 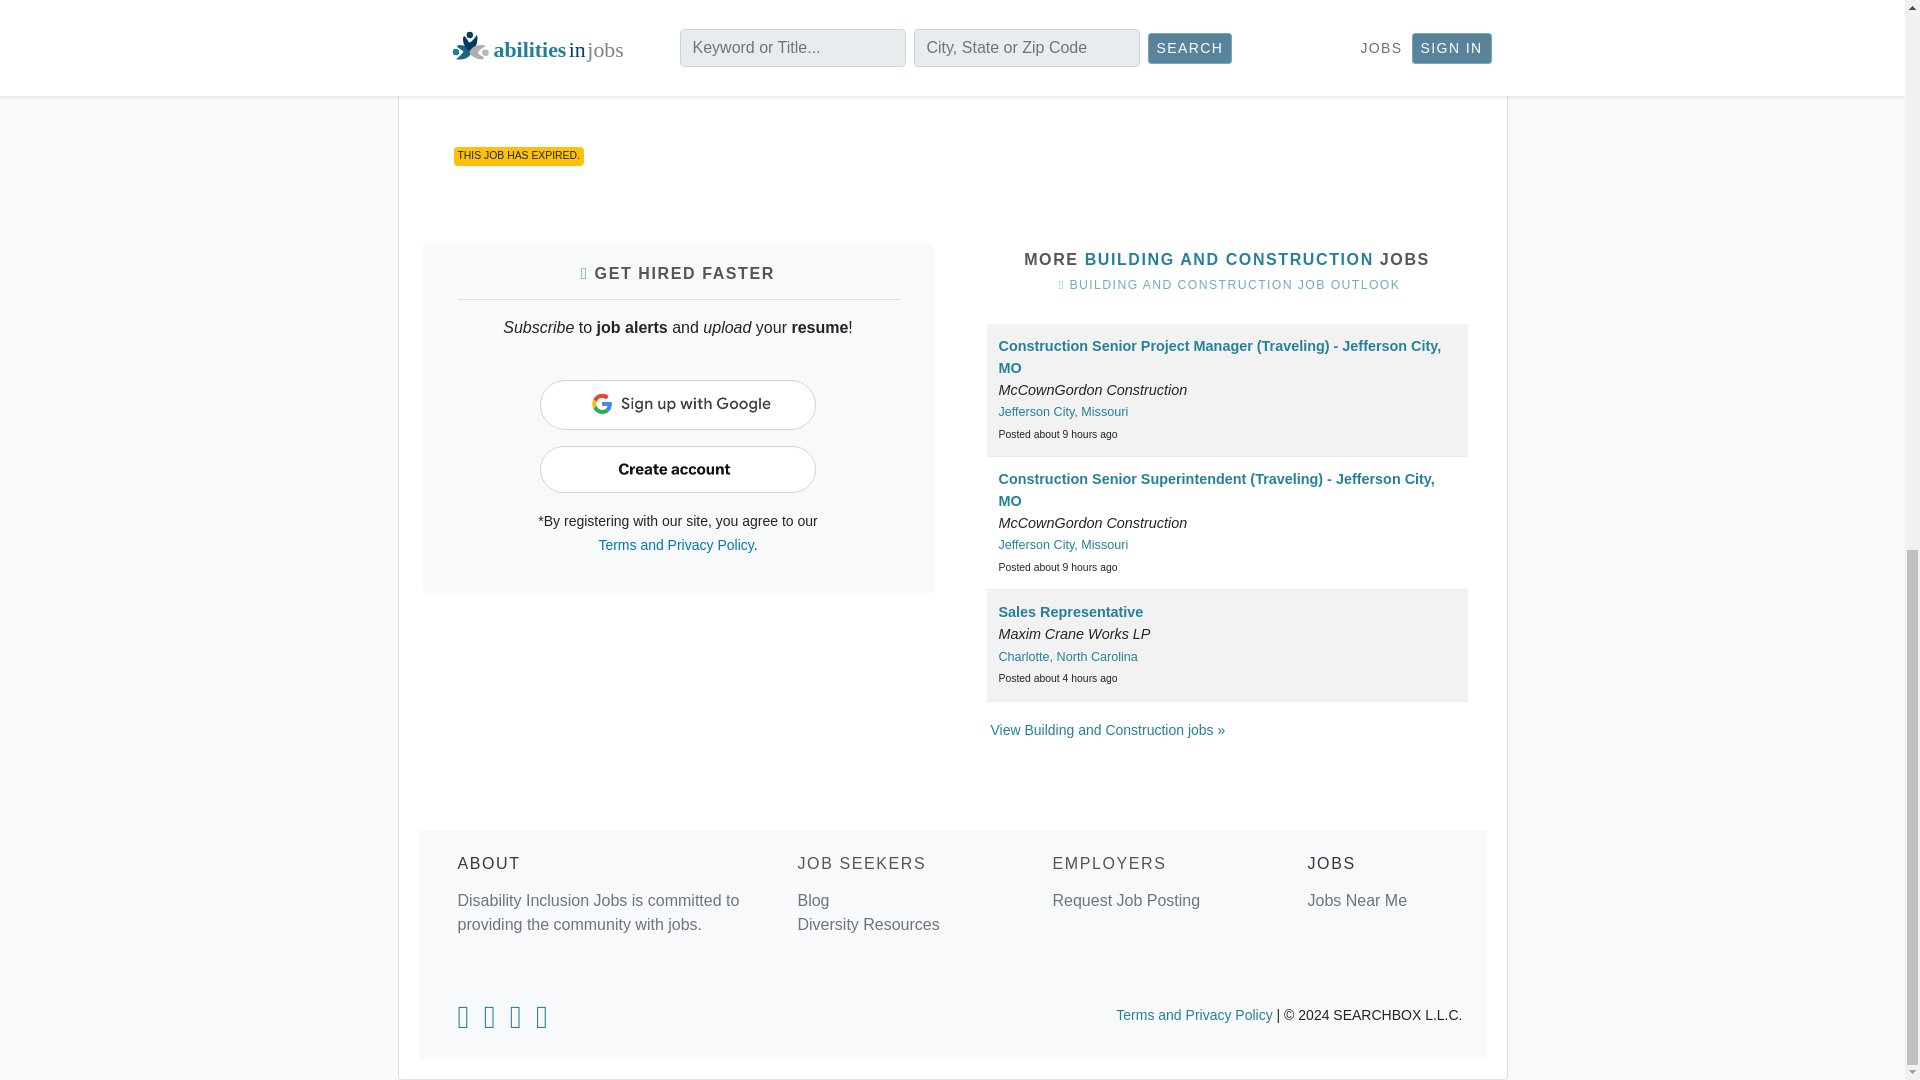 What do you see at coordinates (812, 900) in the screenshot?
I see `Blog` at bounding box center [812, 900].